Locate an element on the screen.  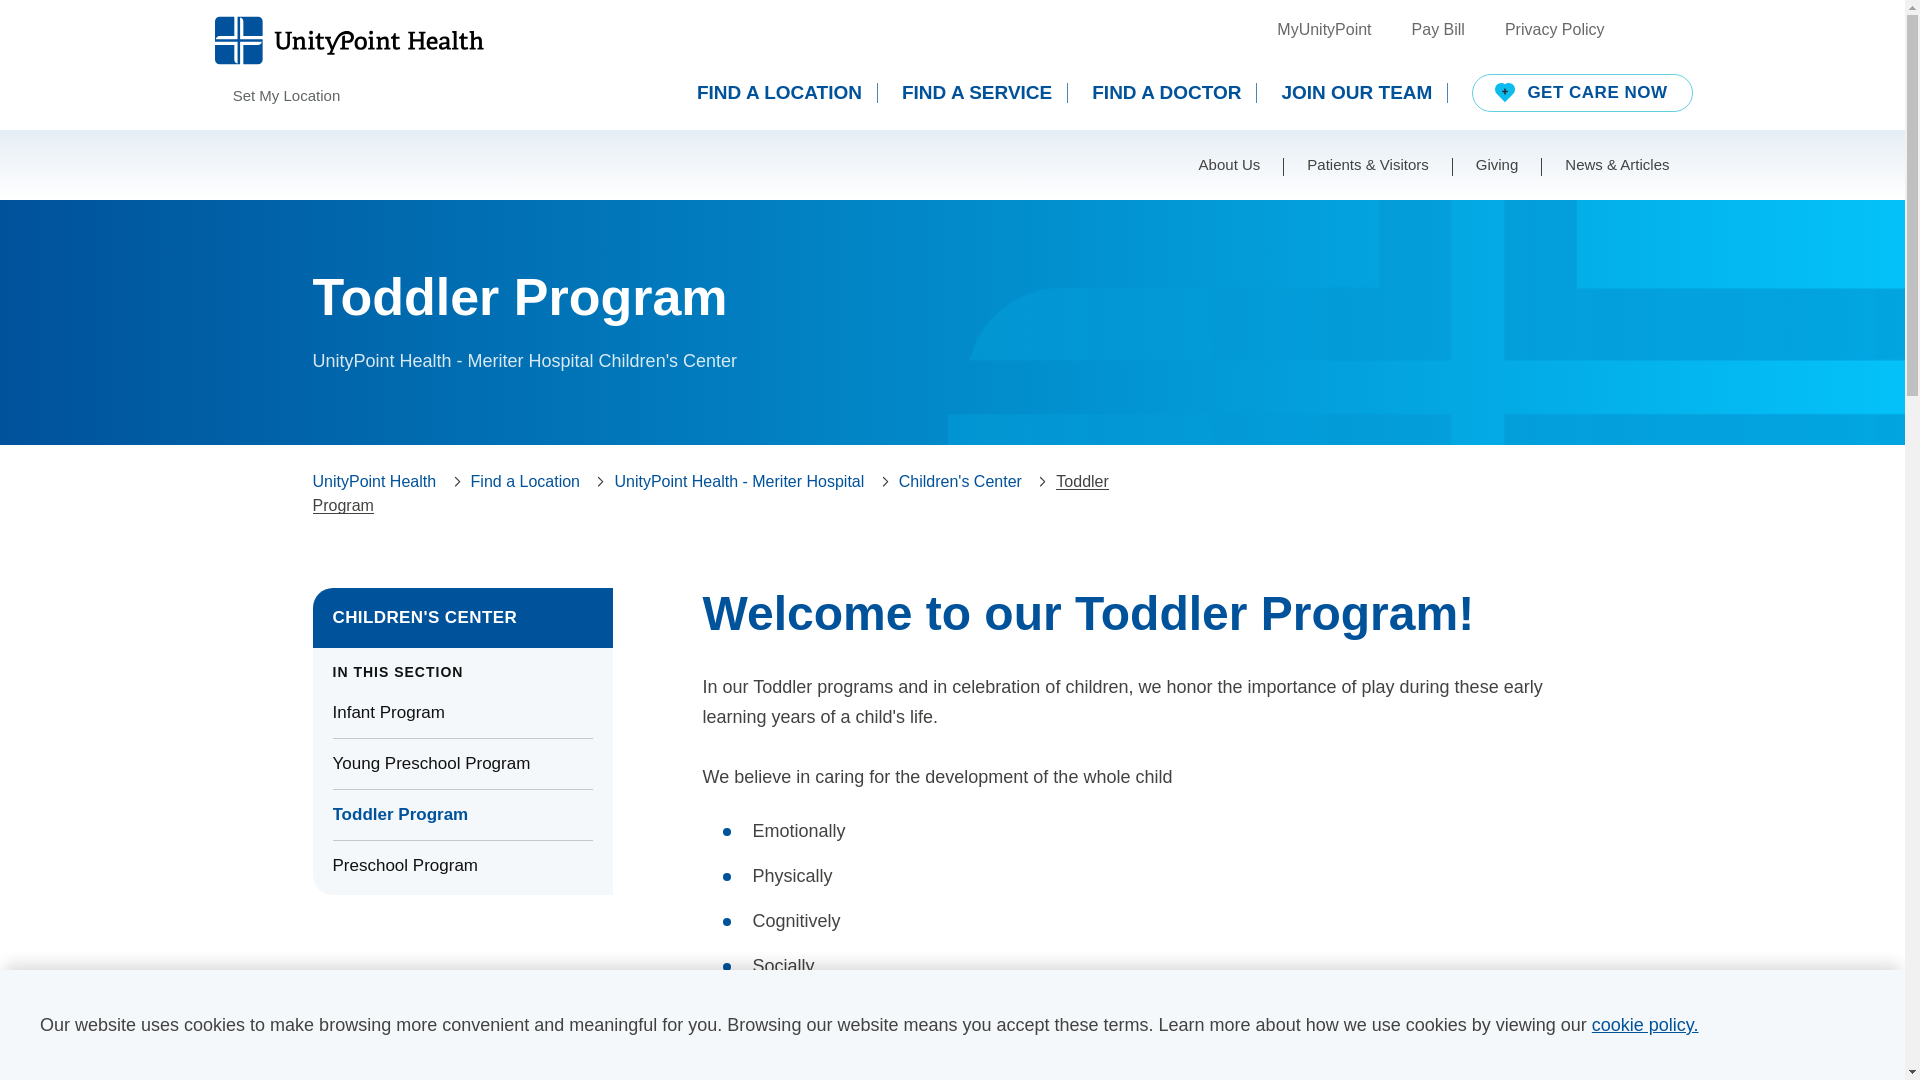
JOIN OUR TEAM is located at coordinates (1364, 92).